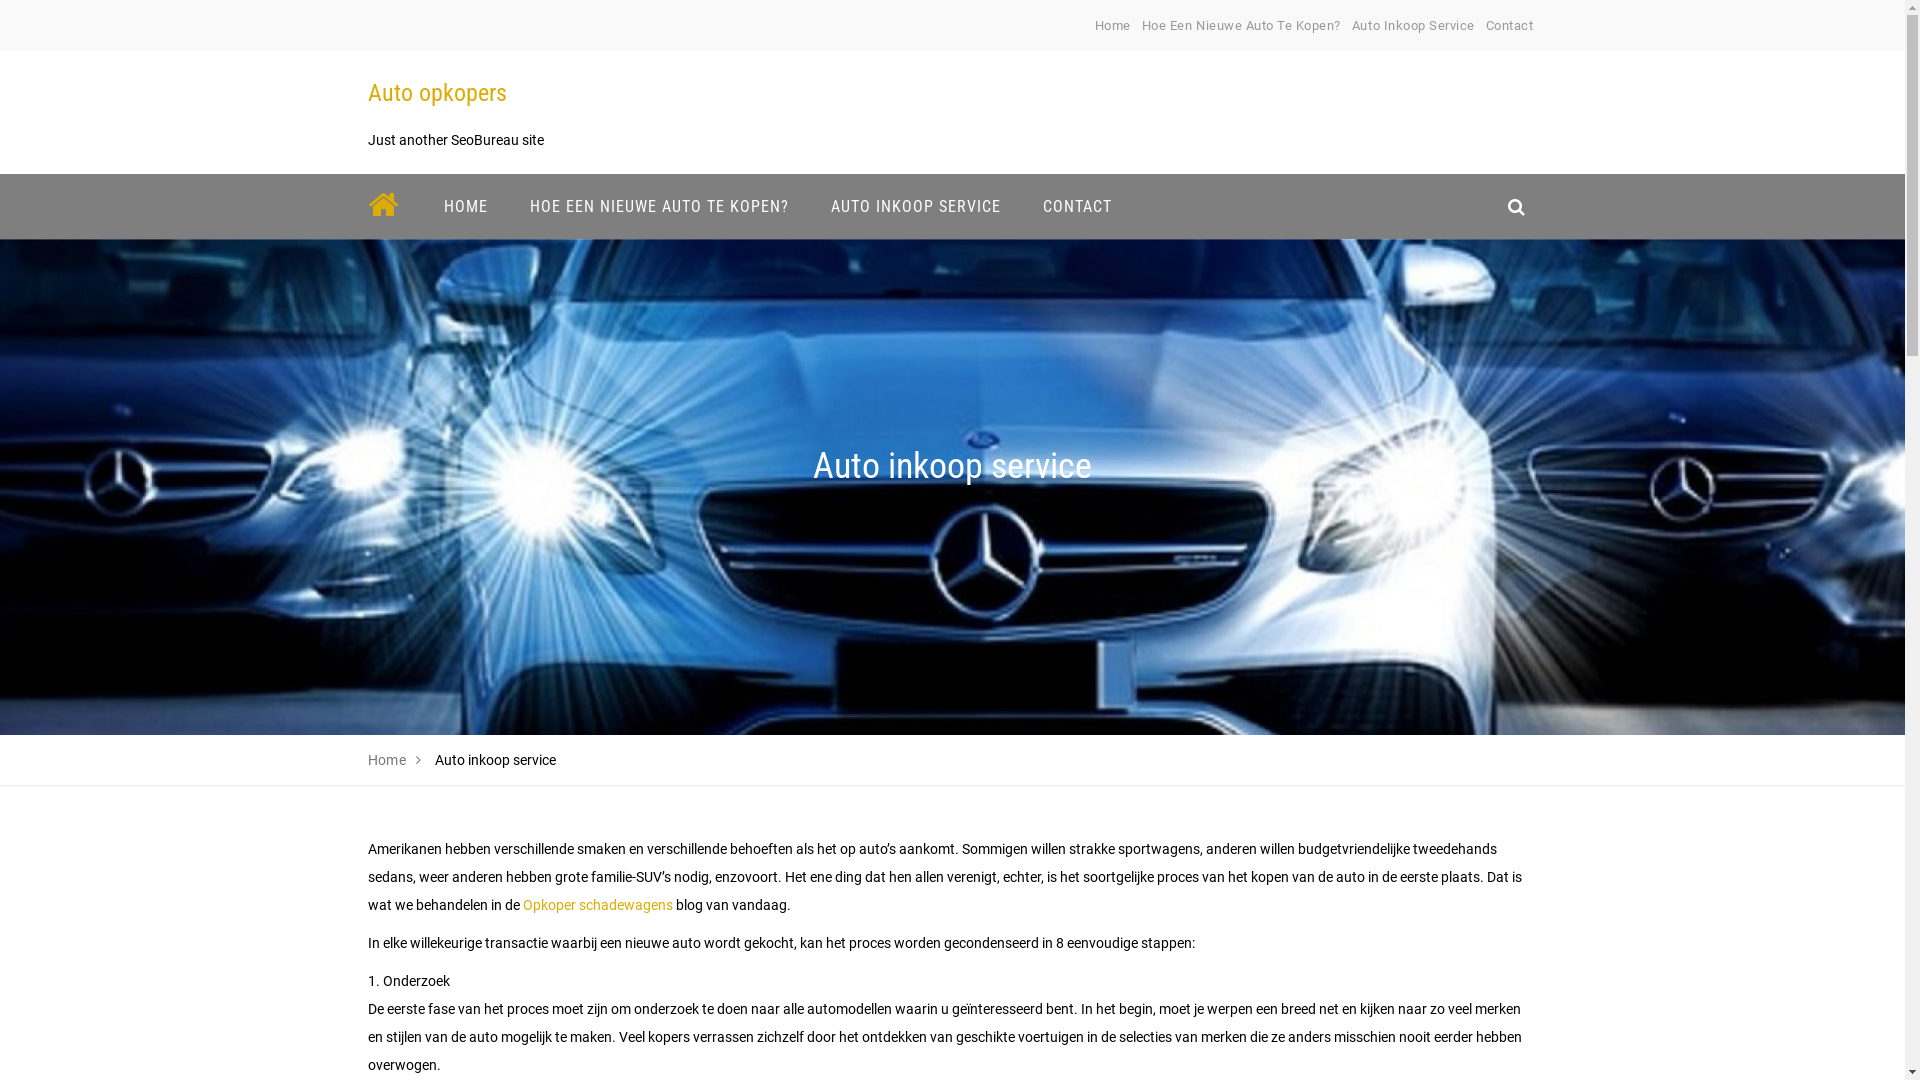 The width and height of the screenshot is (1920, 1080). What do you see at coordinates (1113, 26) in the screenshot?
I see `Home` at bounding box center [1113, 26].